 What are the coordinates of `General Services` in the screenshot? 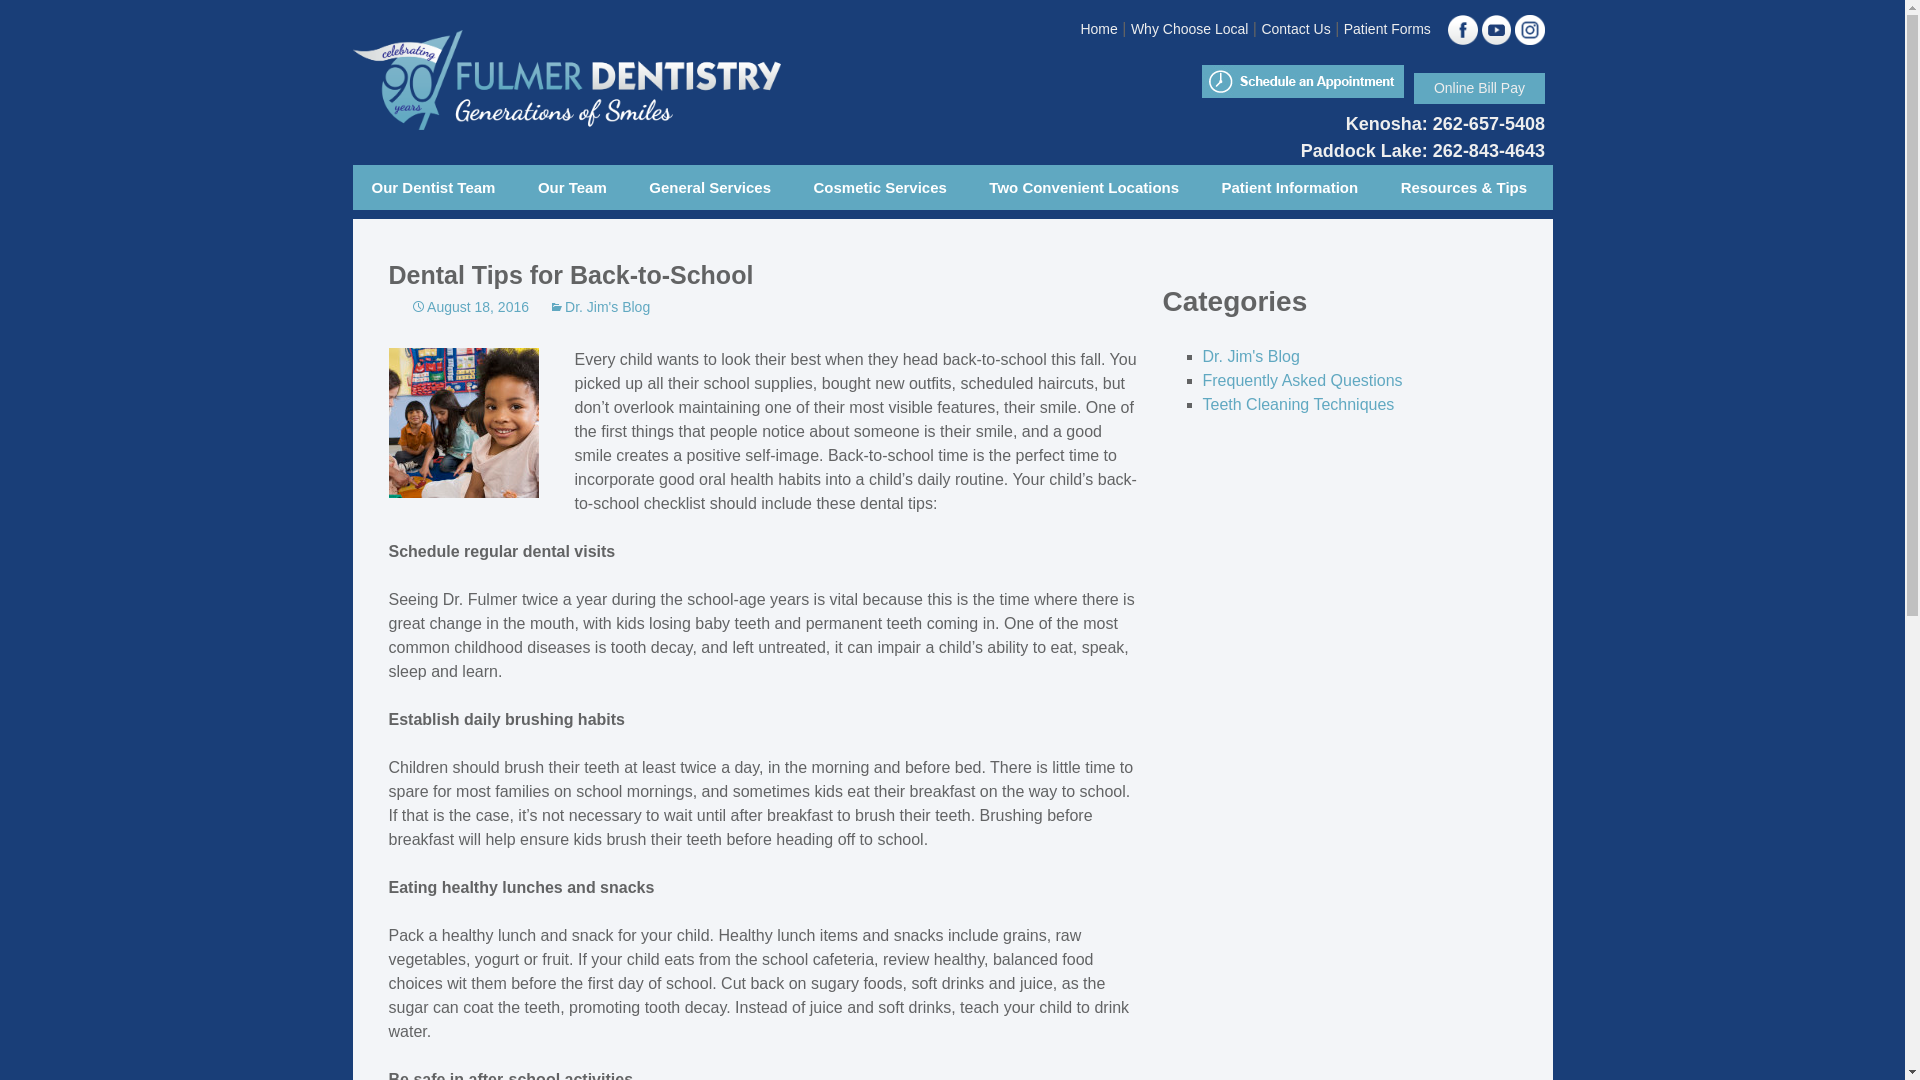 It's located at (709, 187).